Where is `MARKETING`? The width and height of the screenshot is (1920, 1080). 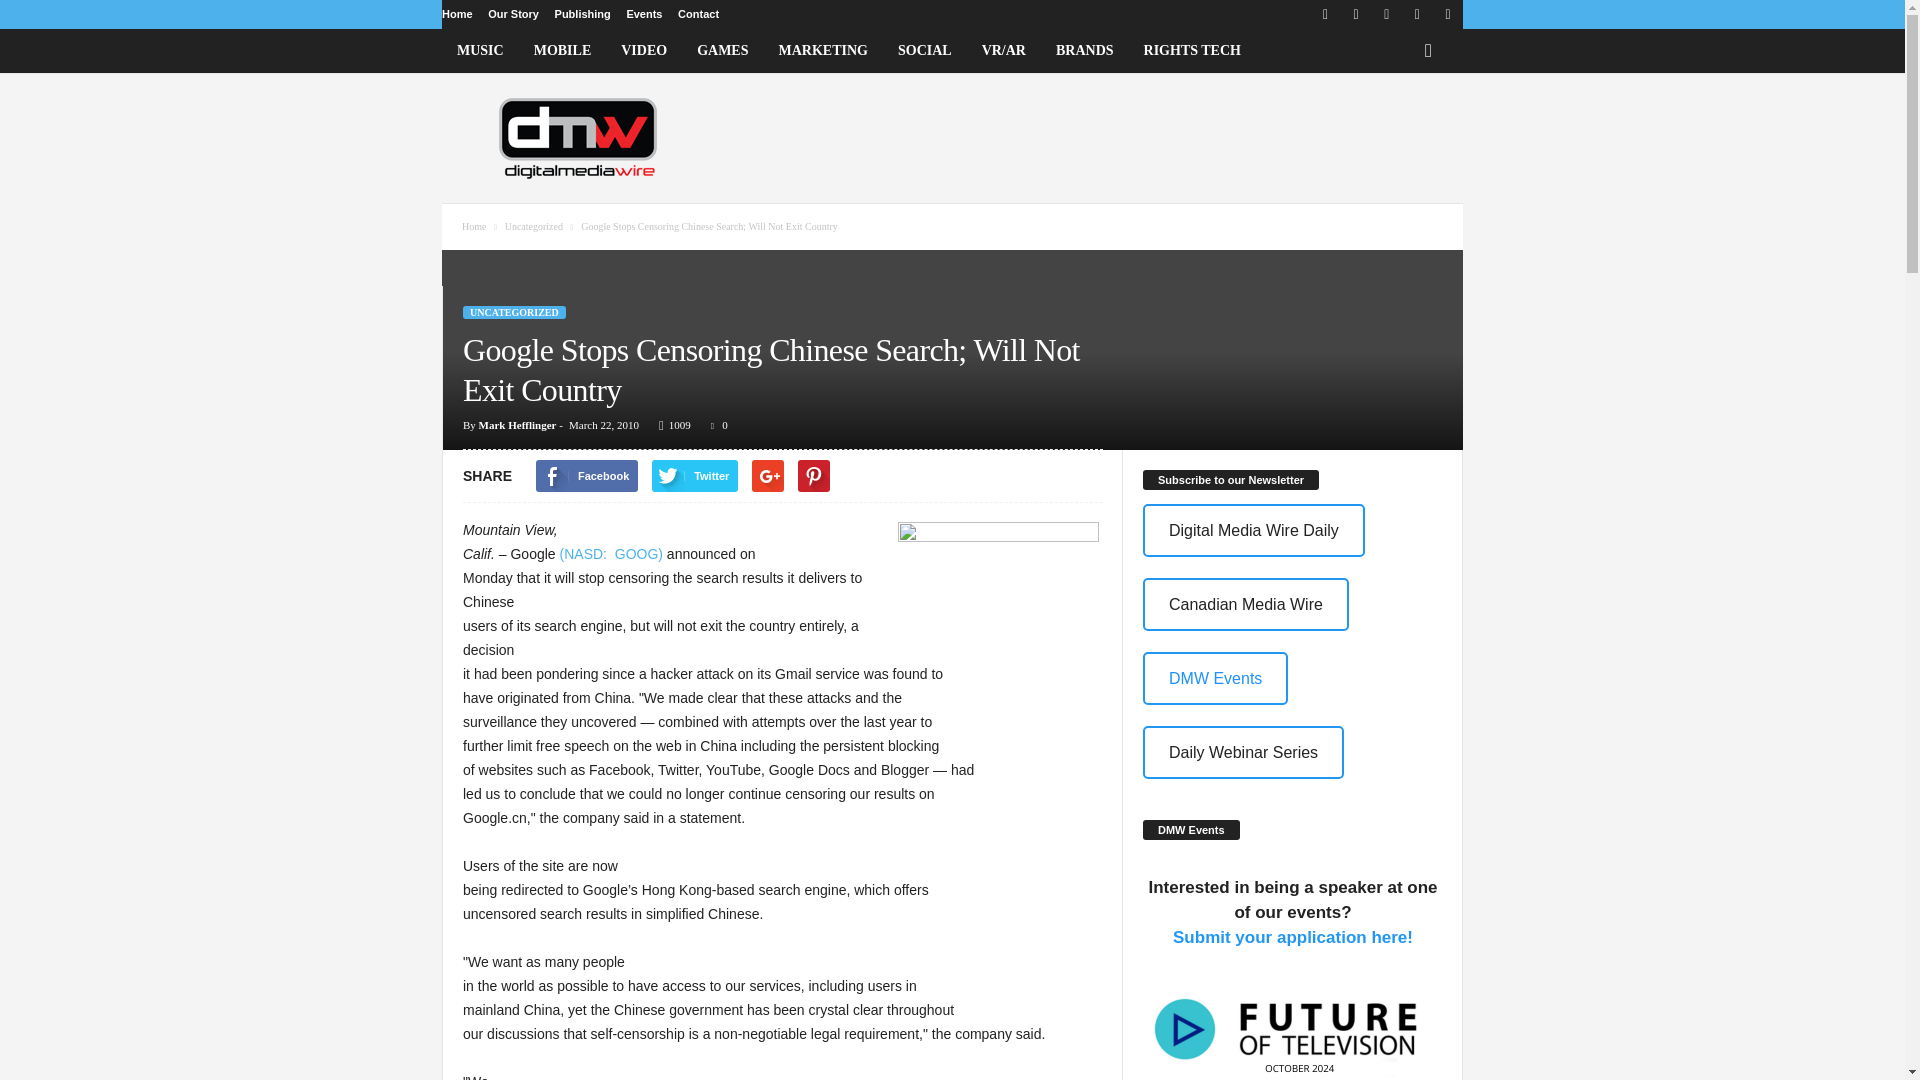 MARKETING is located at coordinates (824, 51).